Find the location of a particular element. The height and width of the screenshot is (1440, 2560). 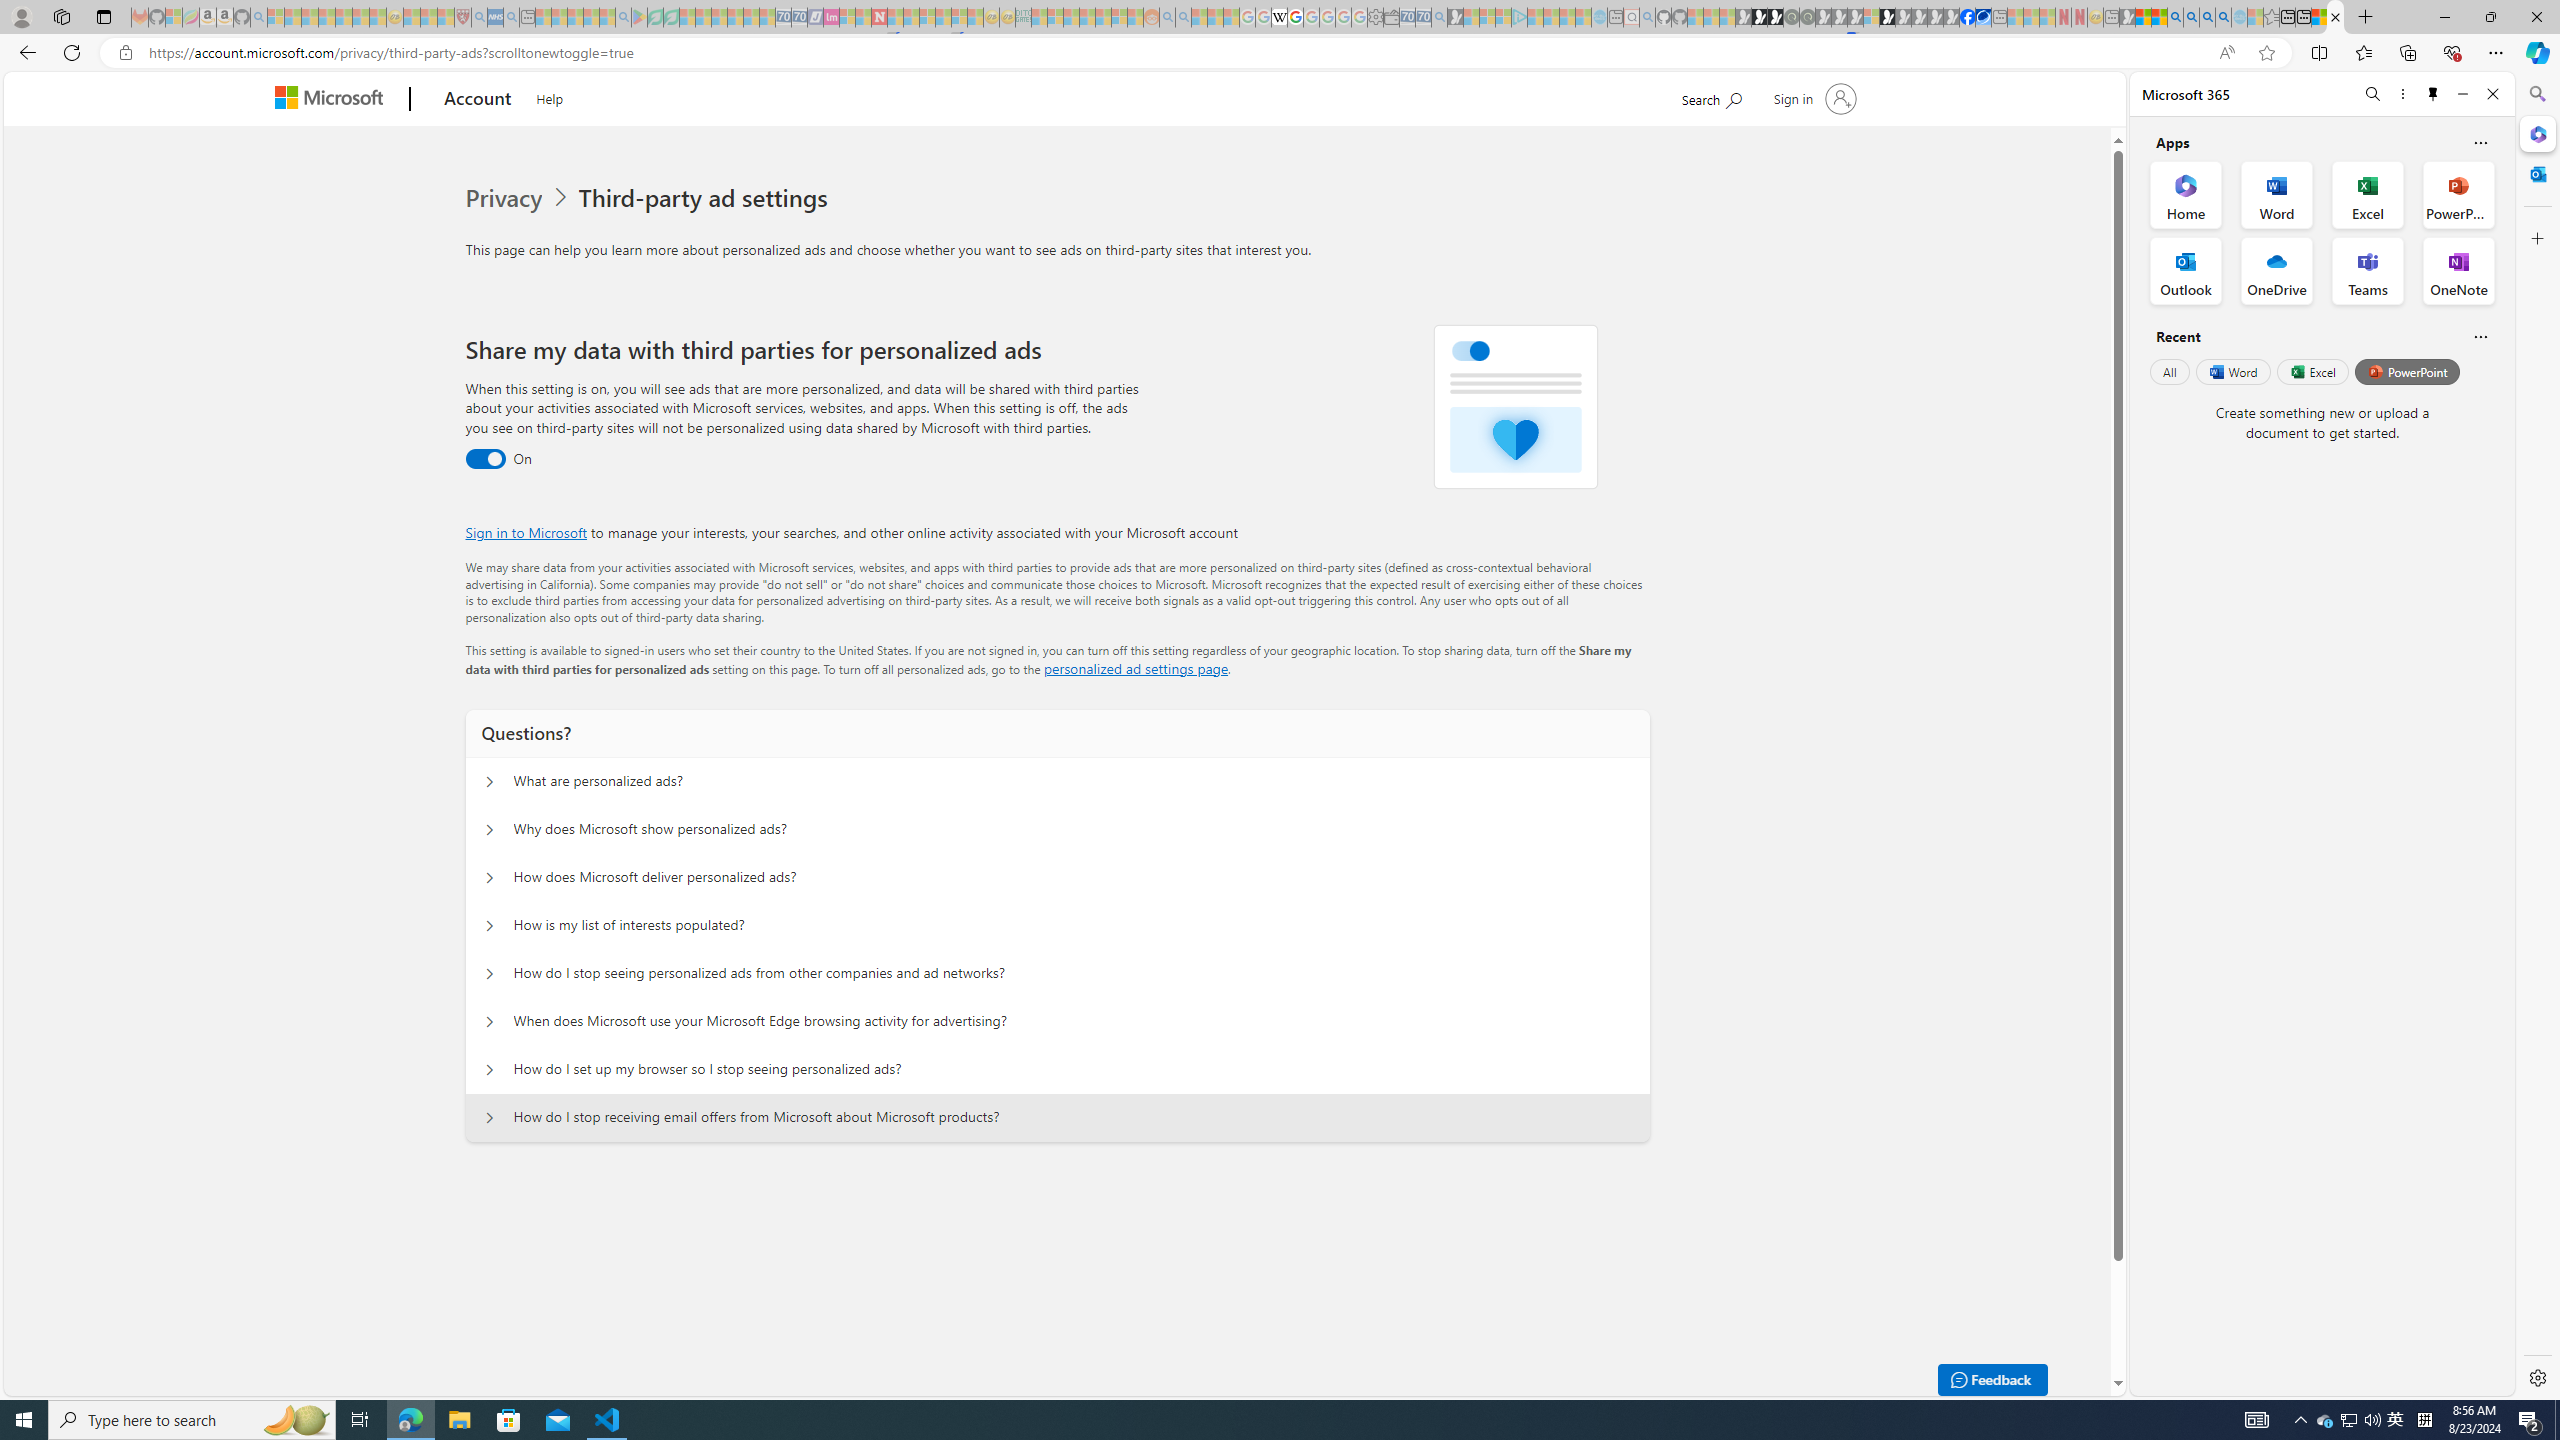

personalized ad settings page is located at coordinates (1134, 668).